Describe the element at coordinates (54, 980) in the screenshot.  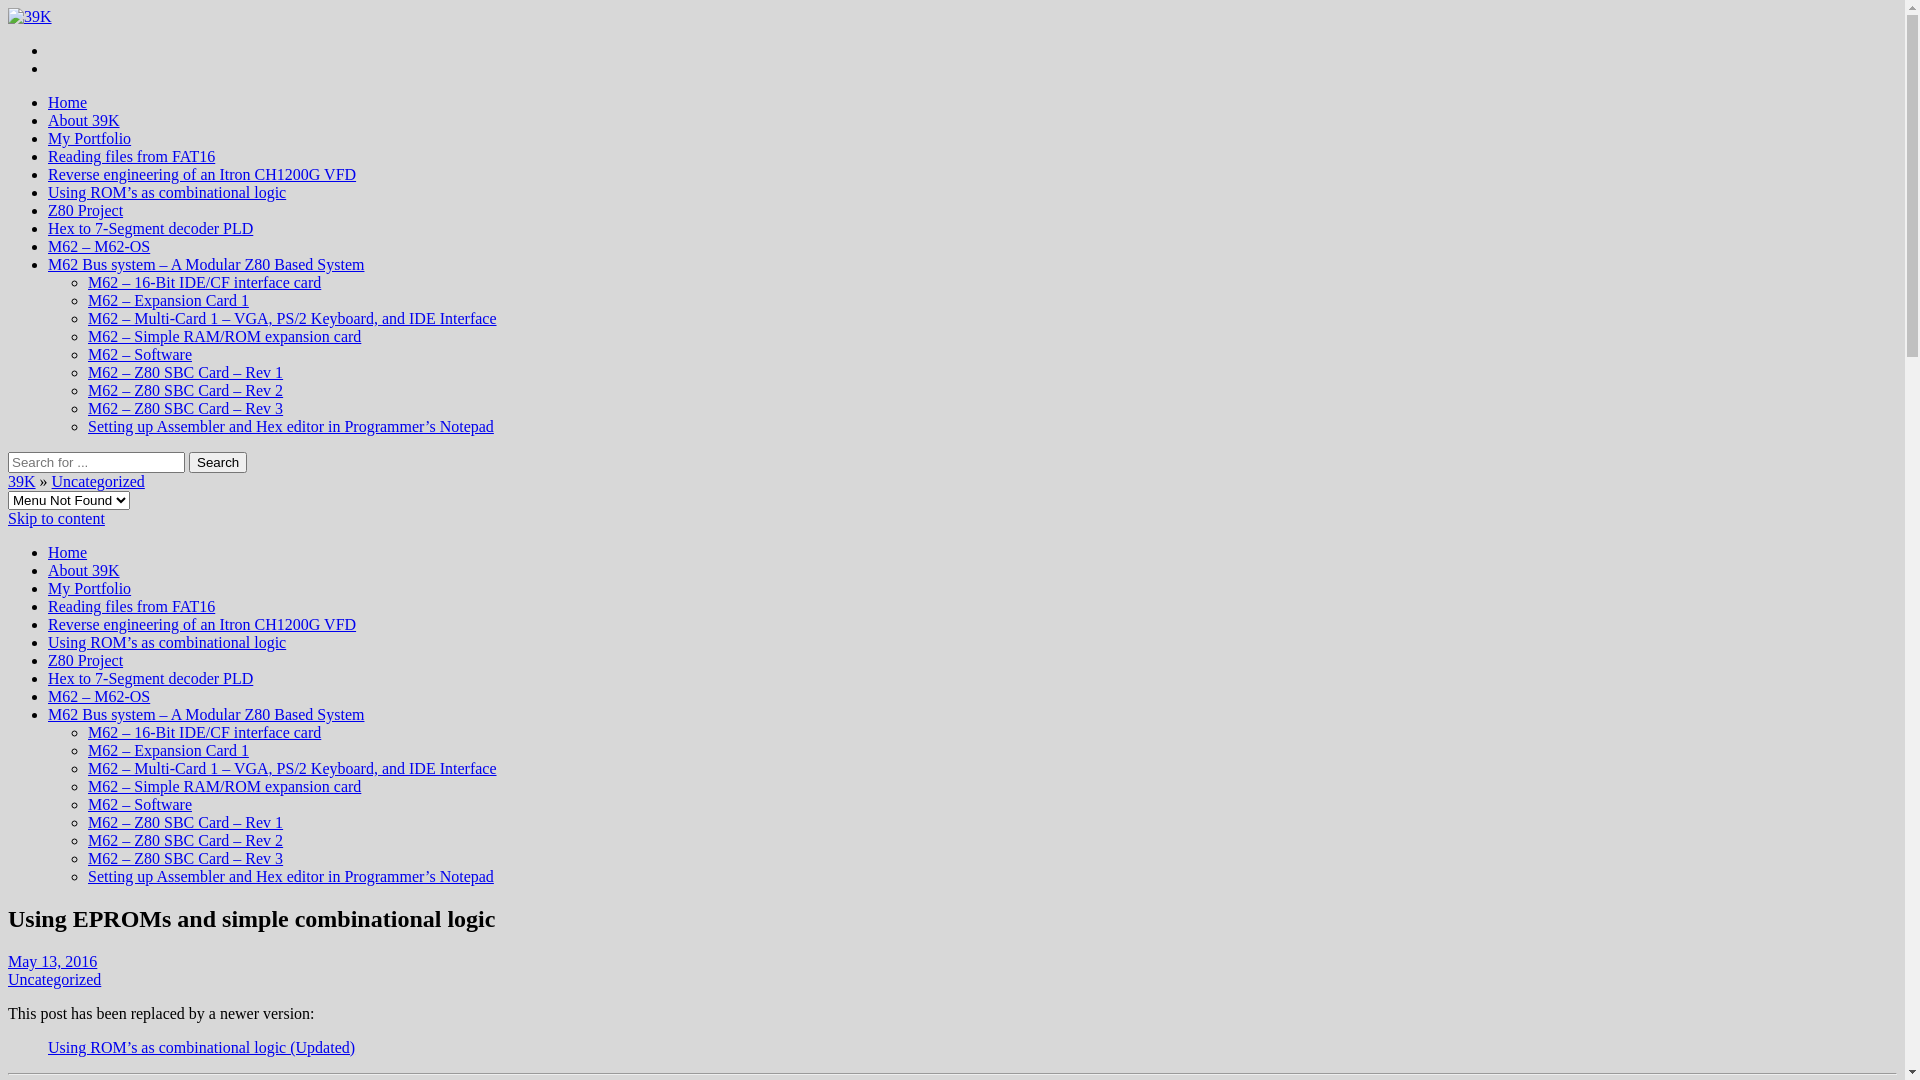
I see `Uncategorized` at that location.